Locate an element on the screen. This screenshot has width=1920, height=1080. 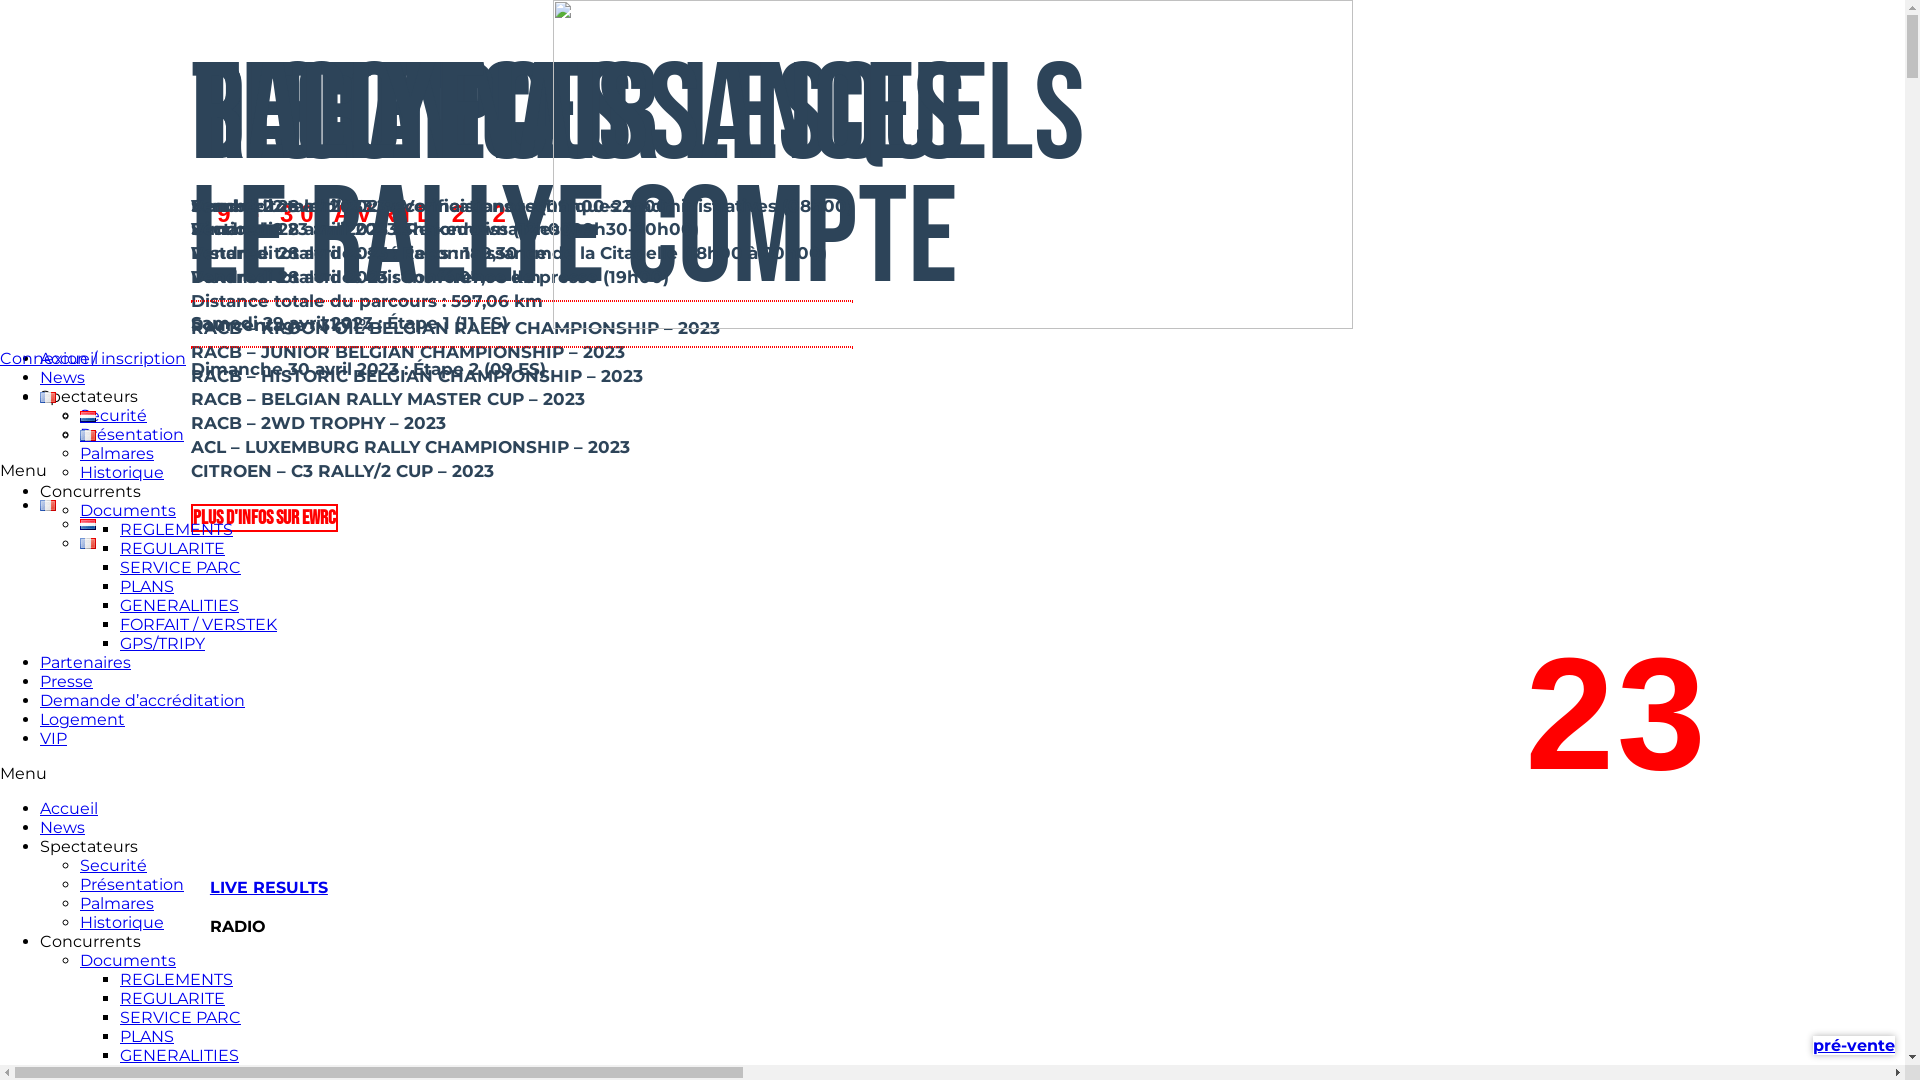
REGLEMENTS is located at coordinates (176, 980).